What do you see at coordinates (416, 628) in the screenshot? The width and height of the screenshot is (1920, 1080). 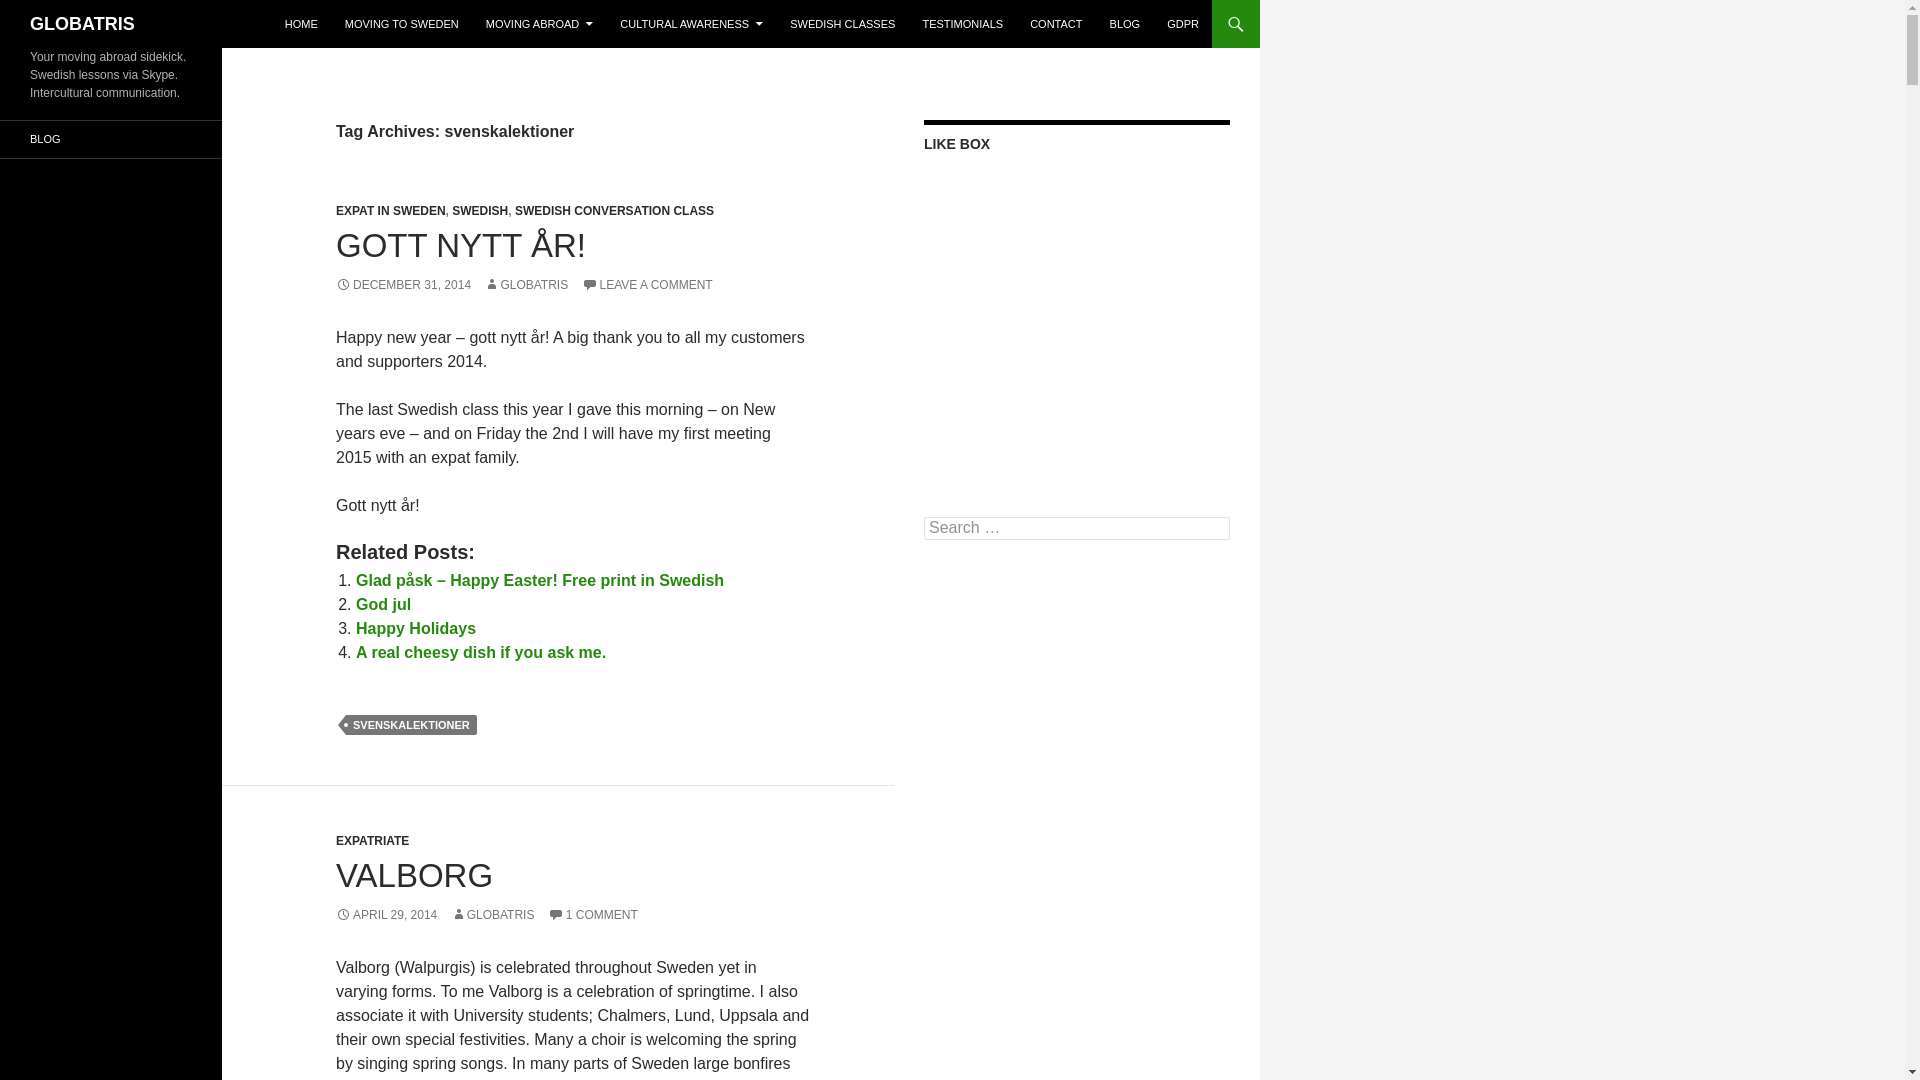 I see `Happy Holidays` at bounding box center [416, 628].